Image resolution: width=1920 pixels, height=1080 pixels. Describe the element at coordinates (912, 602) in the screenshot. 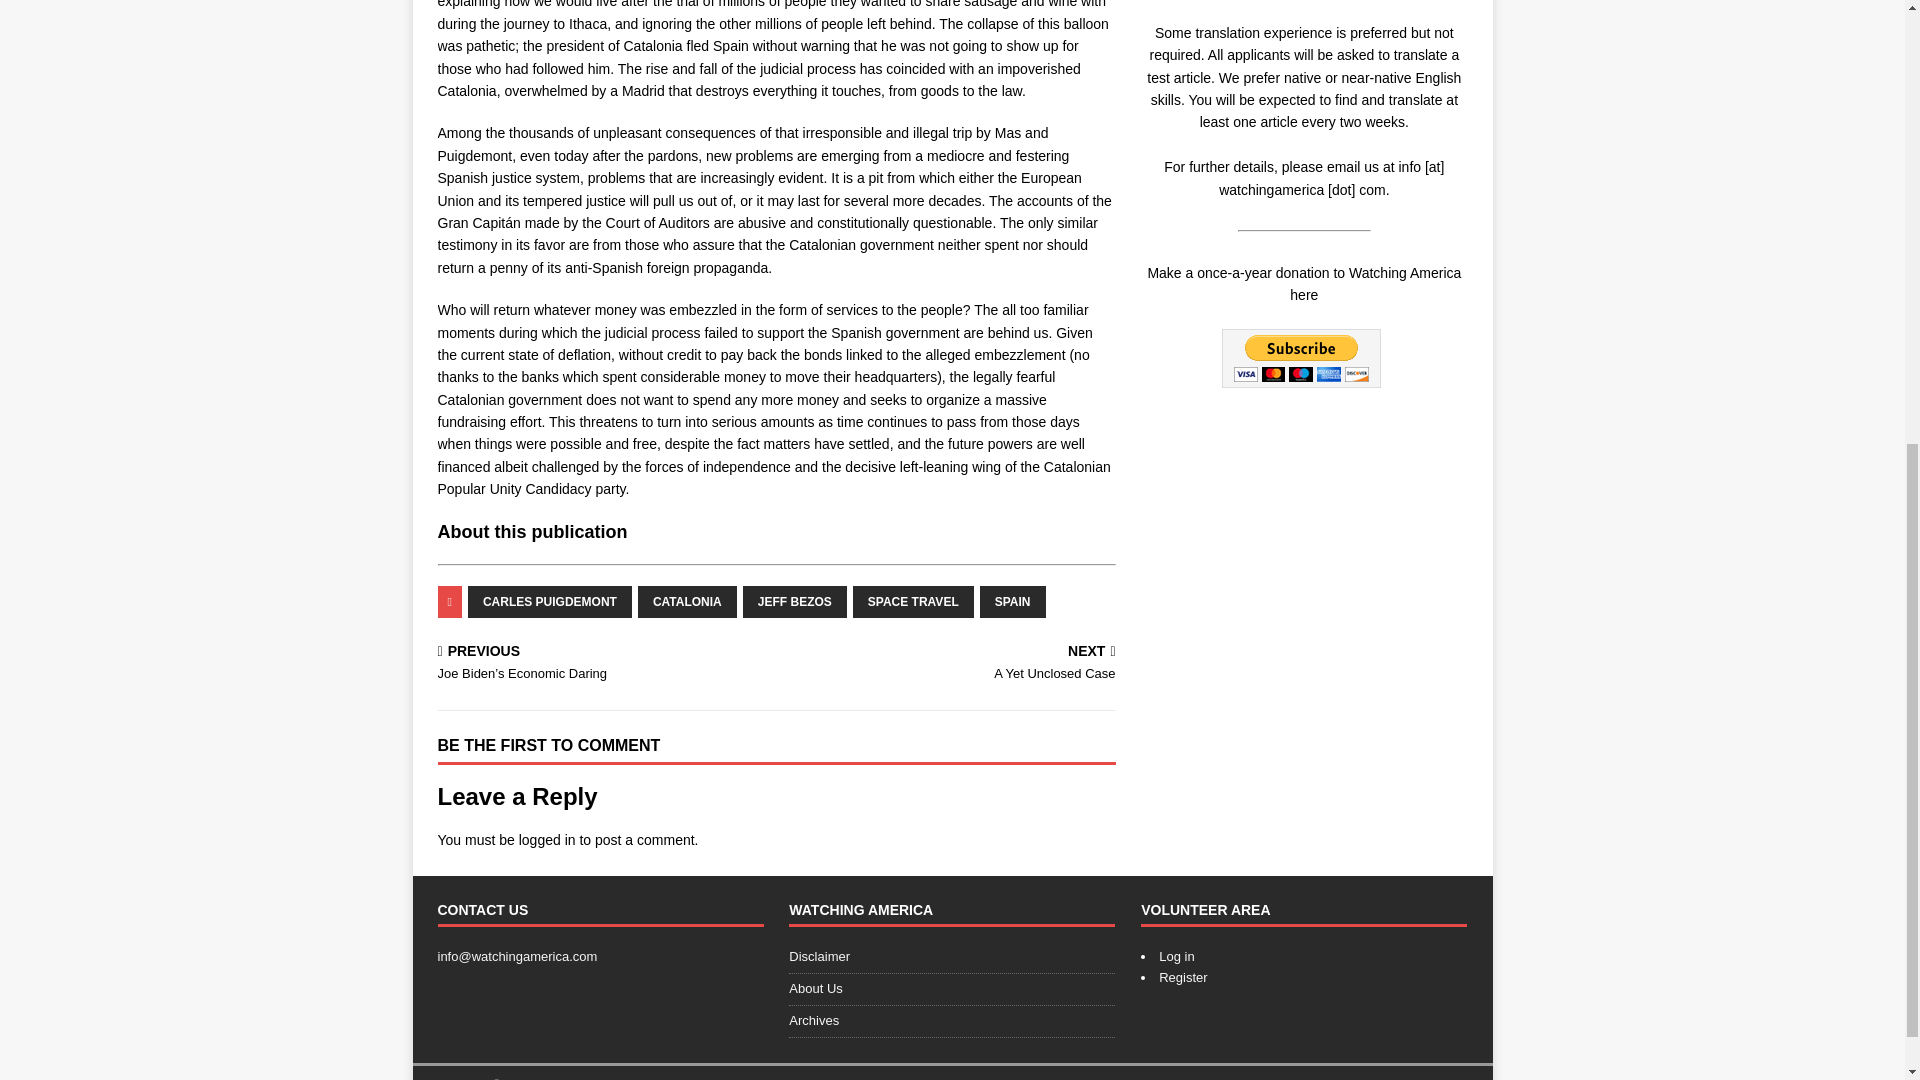

I see `logged in` at that location.